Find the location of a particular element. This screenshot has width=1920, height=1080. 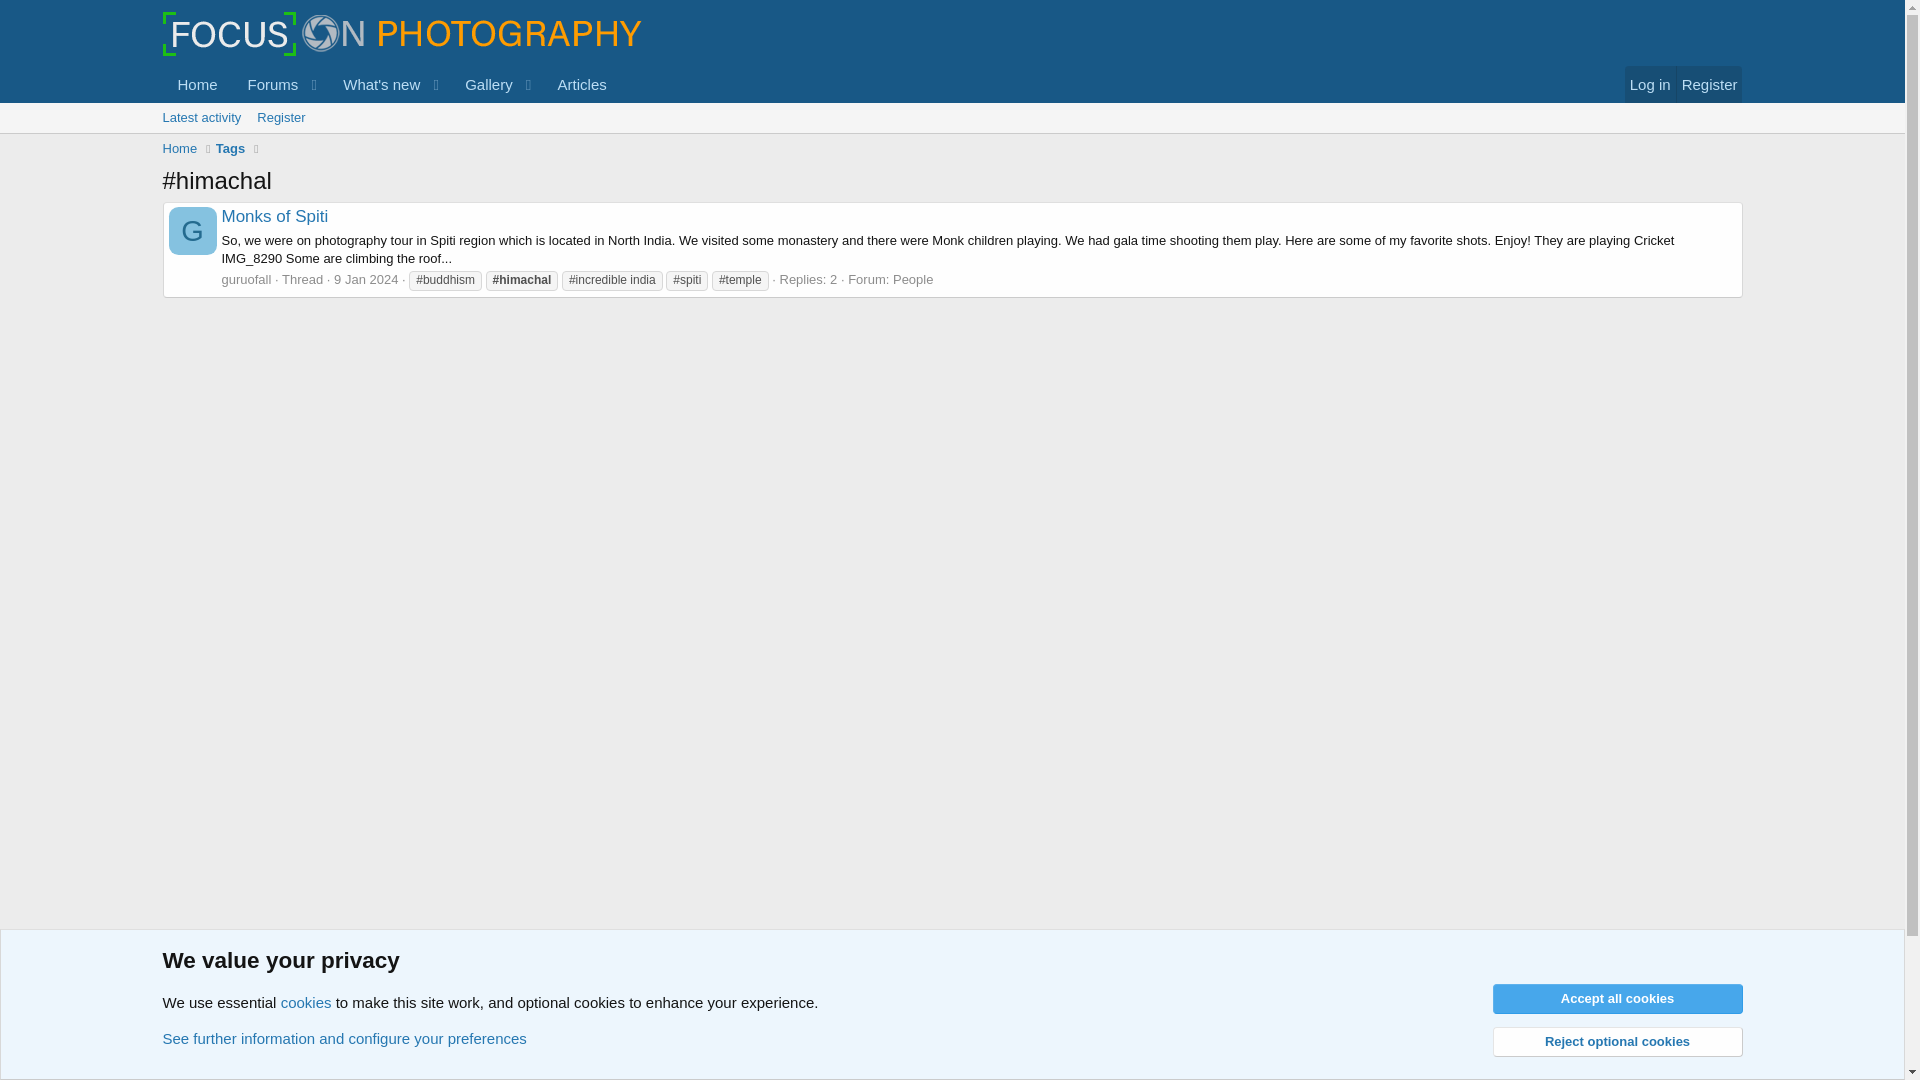

Contact us is located at coordinates (1386, 1039).